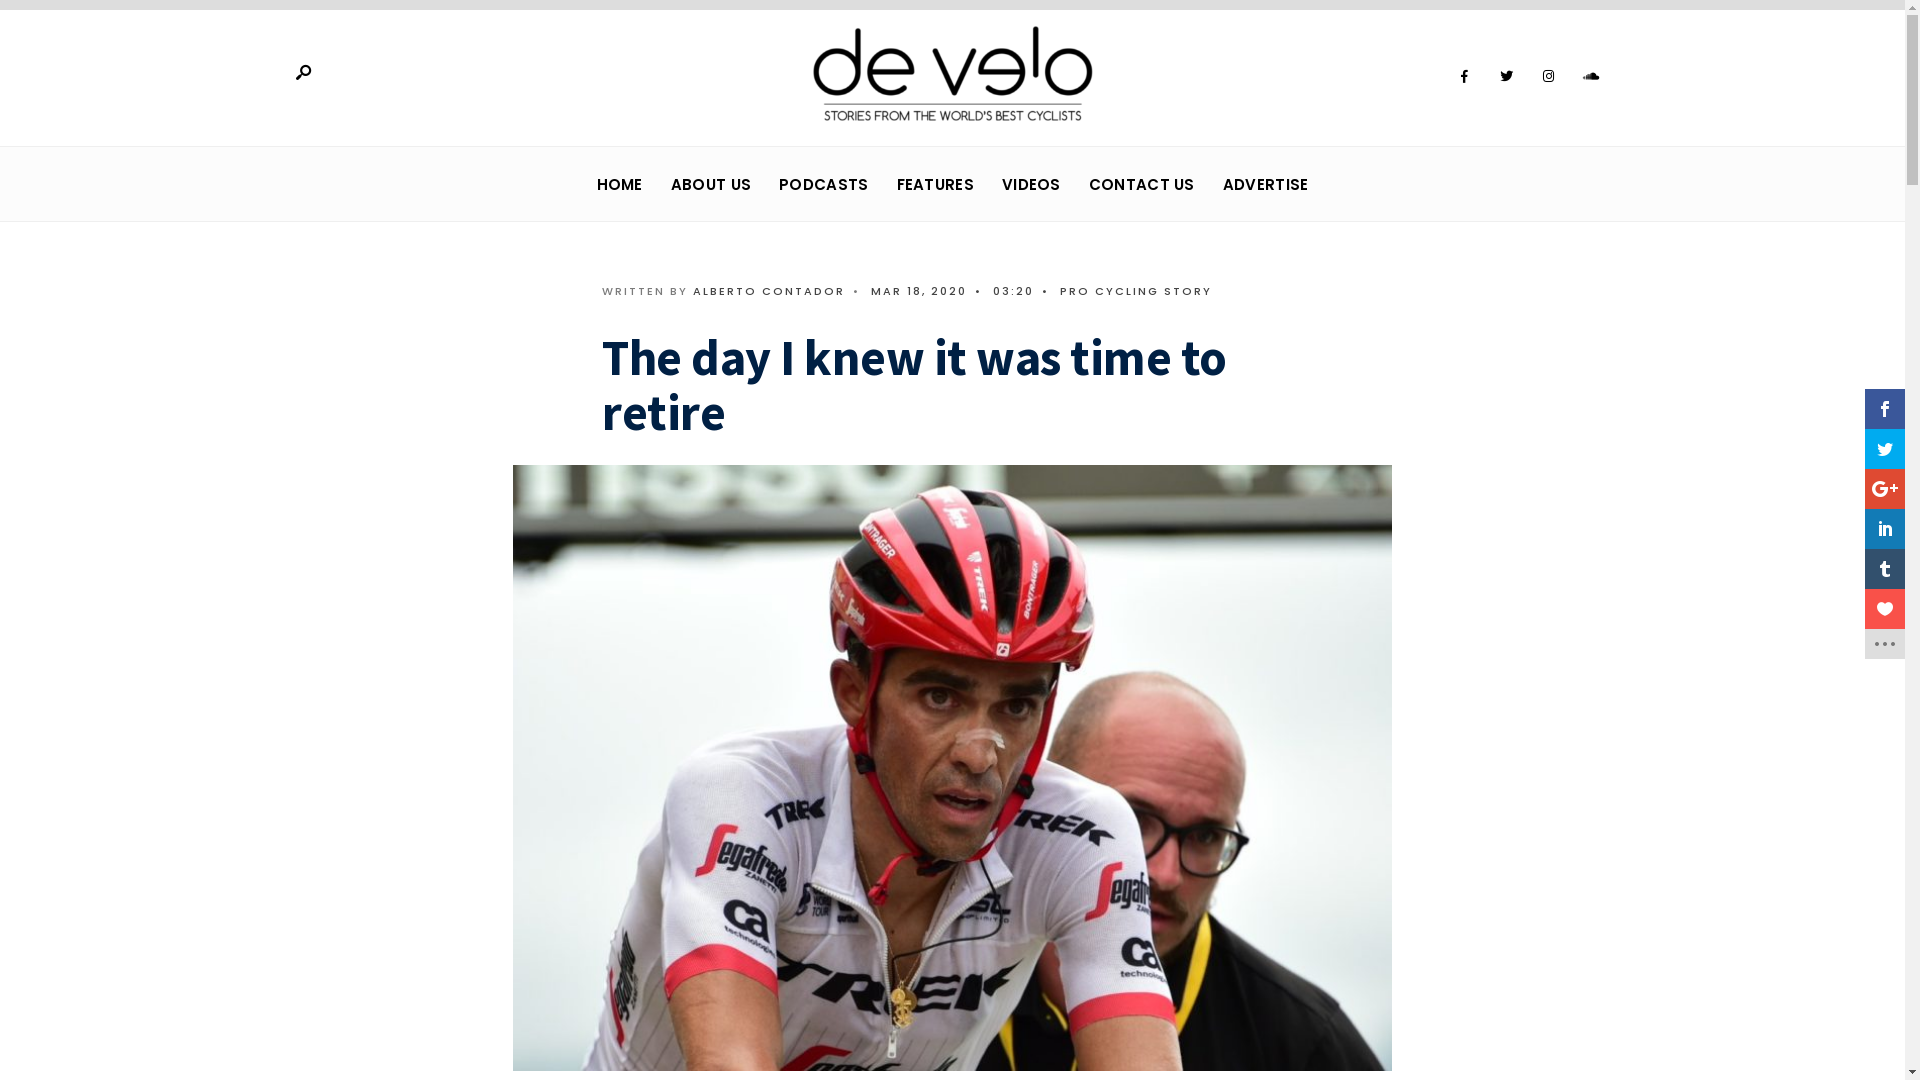 The width and height of the screenshot is (1920, 1080). I want to click on PODCASTS, so click(824, 184).